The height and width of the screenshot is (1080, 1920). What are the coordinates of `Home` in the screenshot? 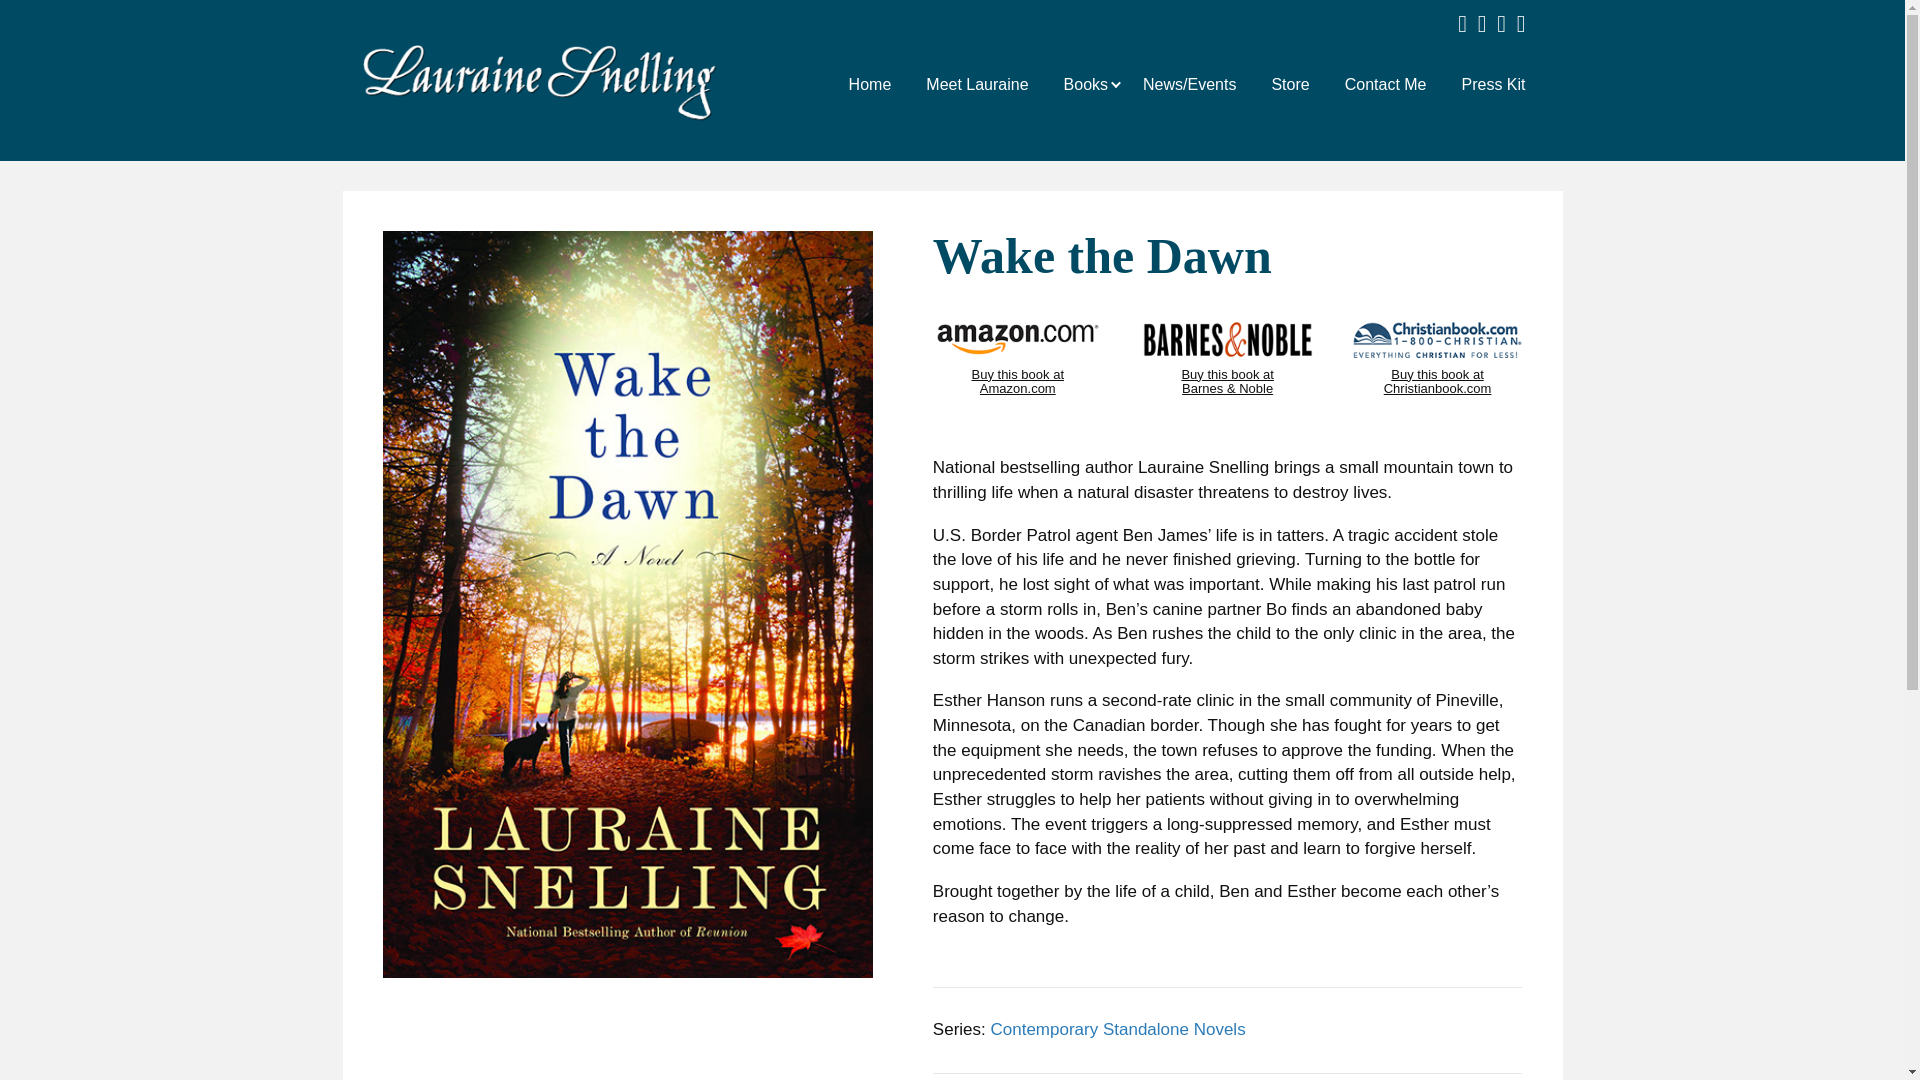 It's located at (870, 82).